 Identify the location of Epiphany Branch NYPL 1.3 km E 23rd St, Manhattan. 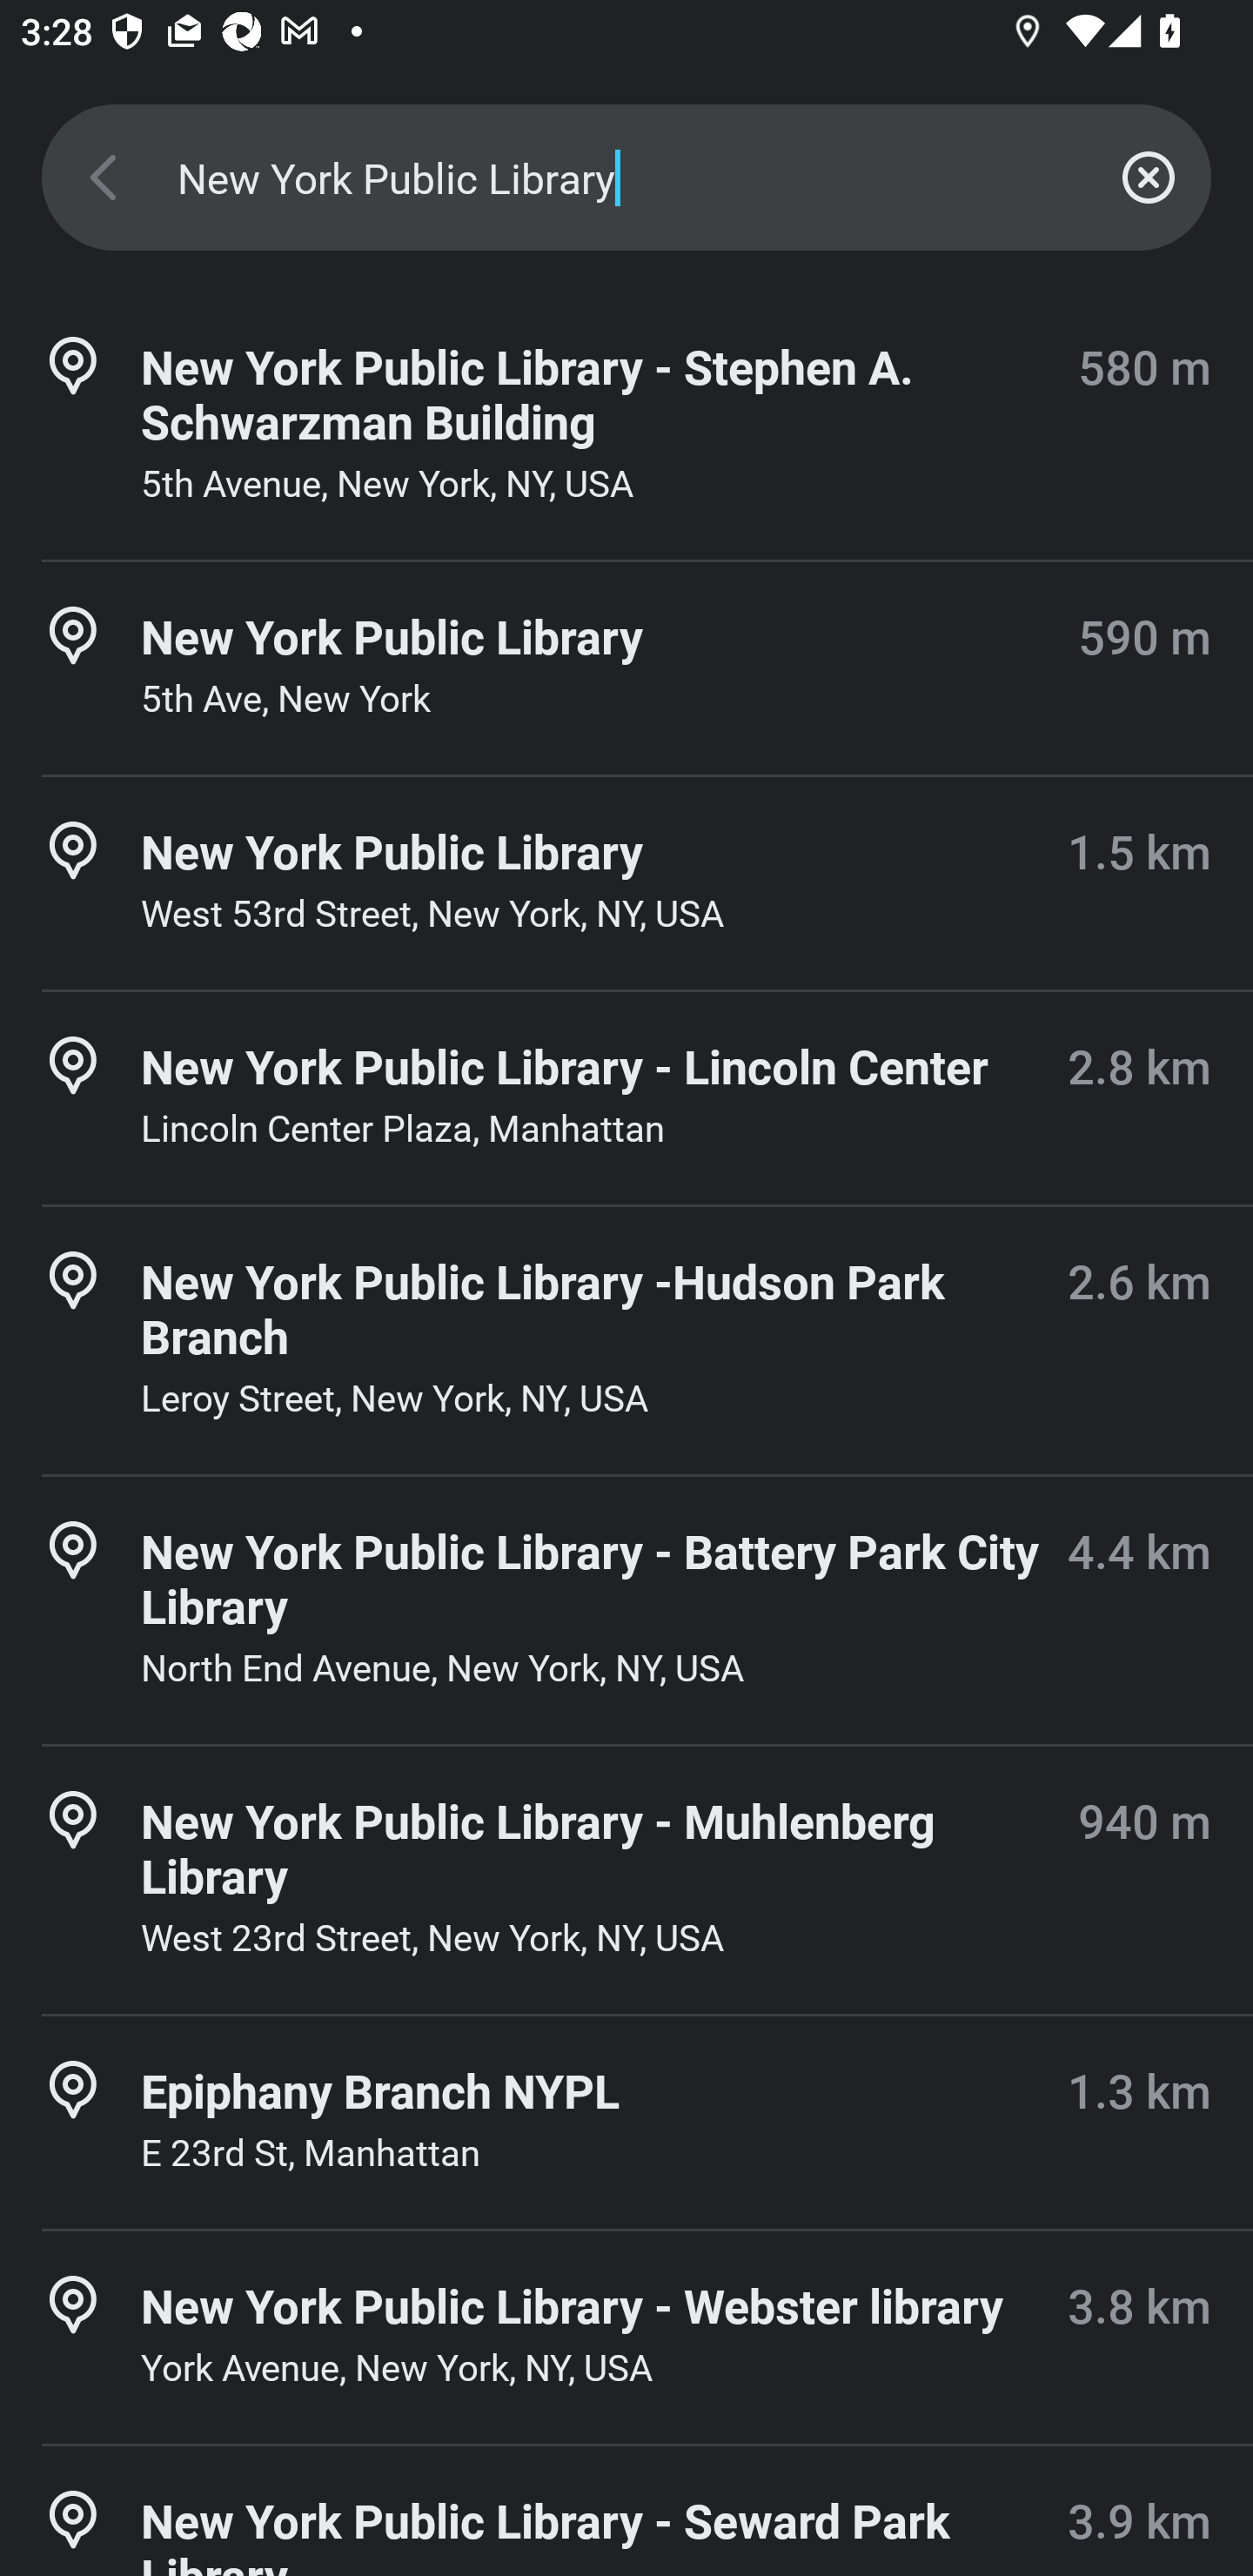
(626, 2122).